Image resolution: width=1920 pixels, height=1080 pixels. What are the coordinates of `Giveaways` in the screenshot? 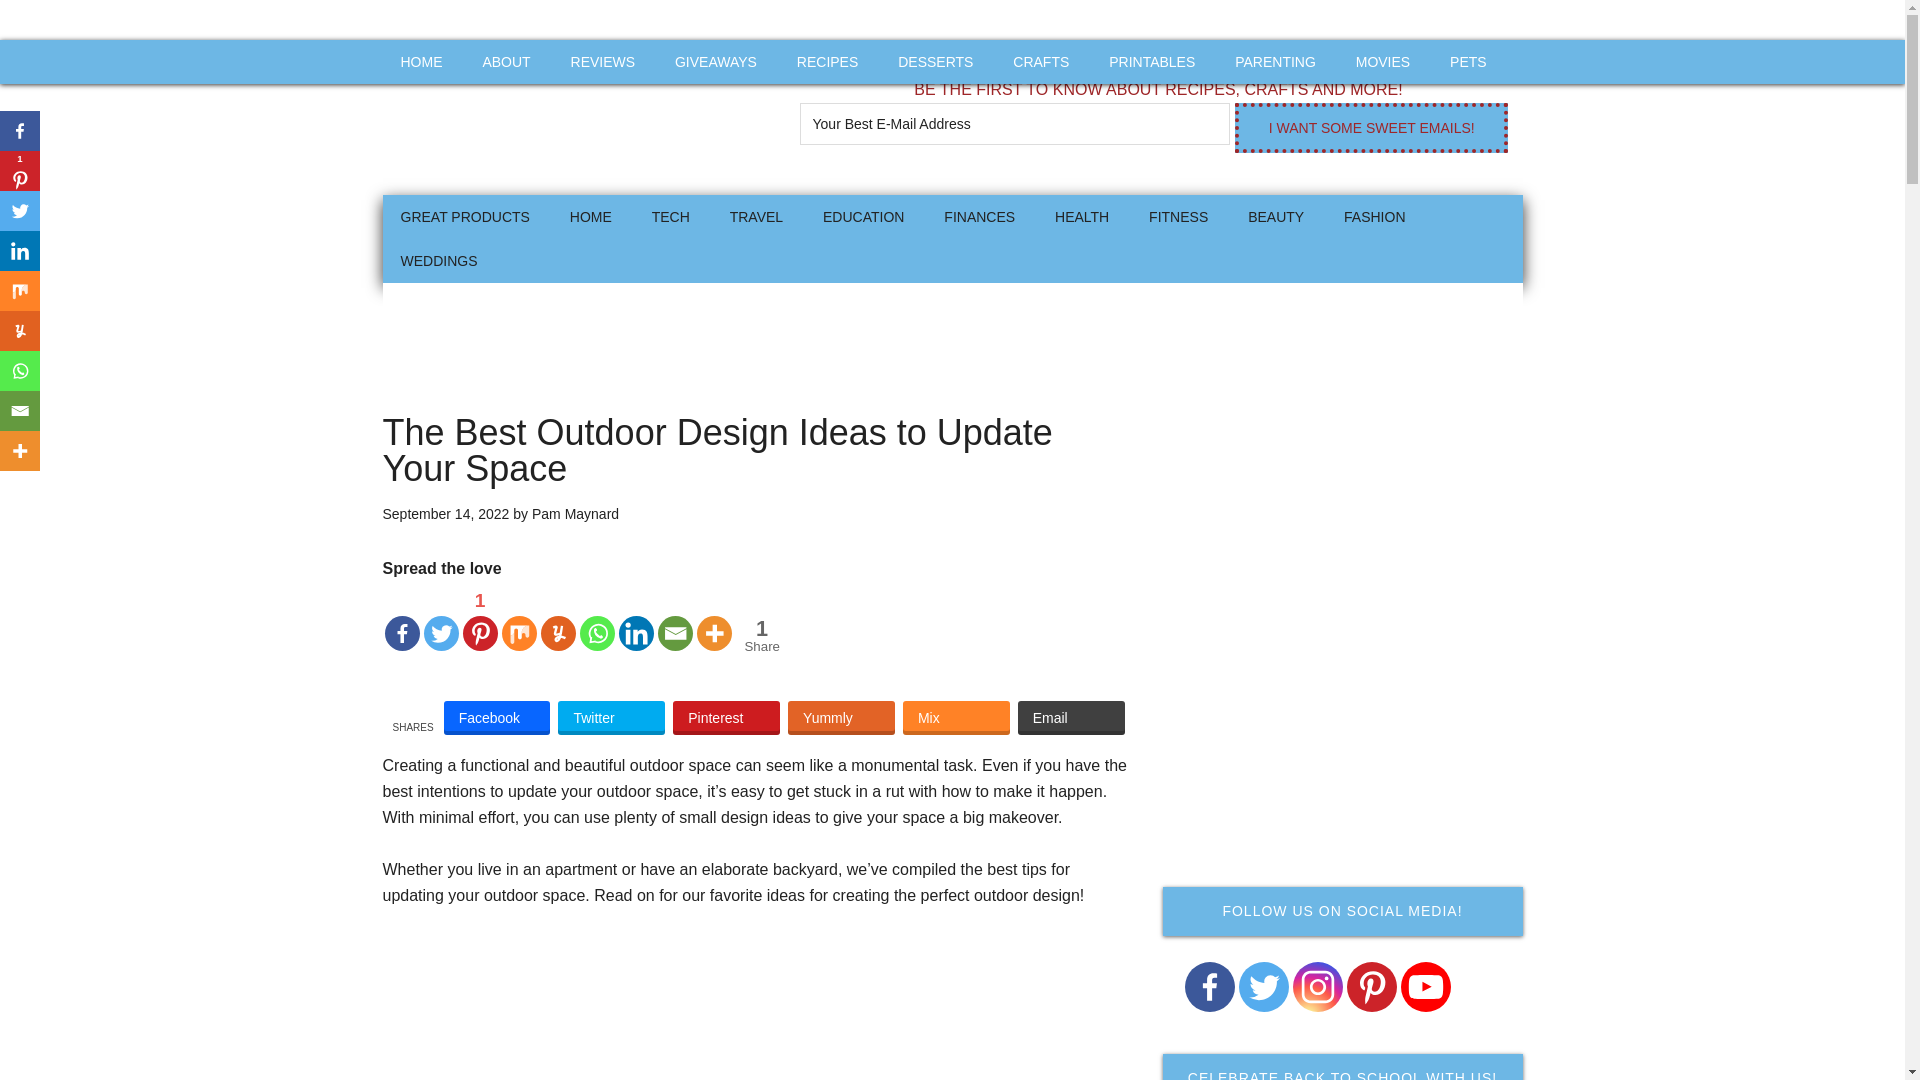 It's located at (716, 62).